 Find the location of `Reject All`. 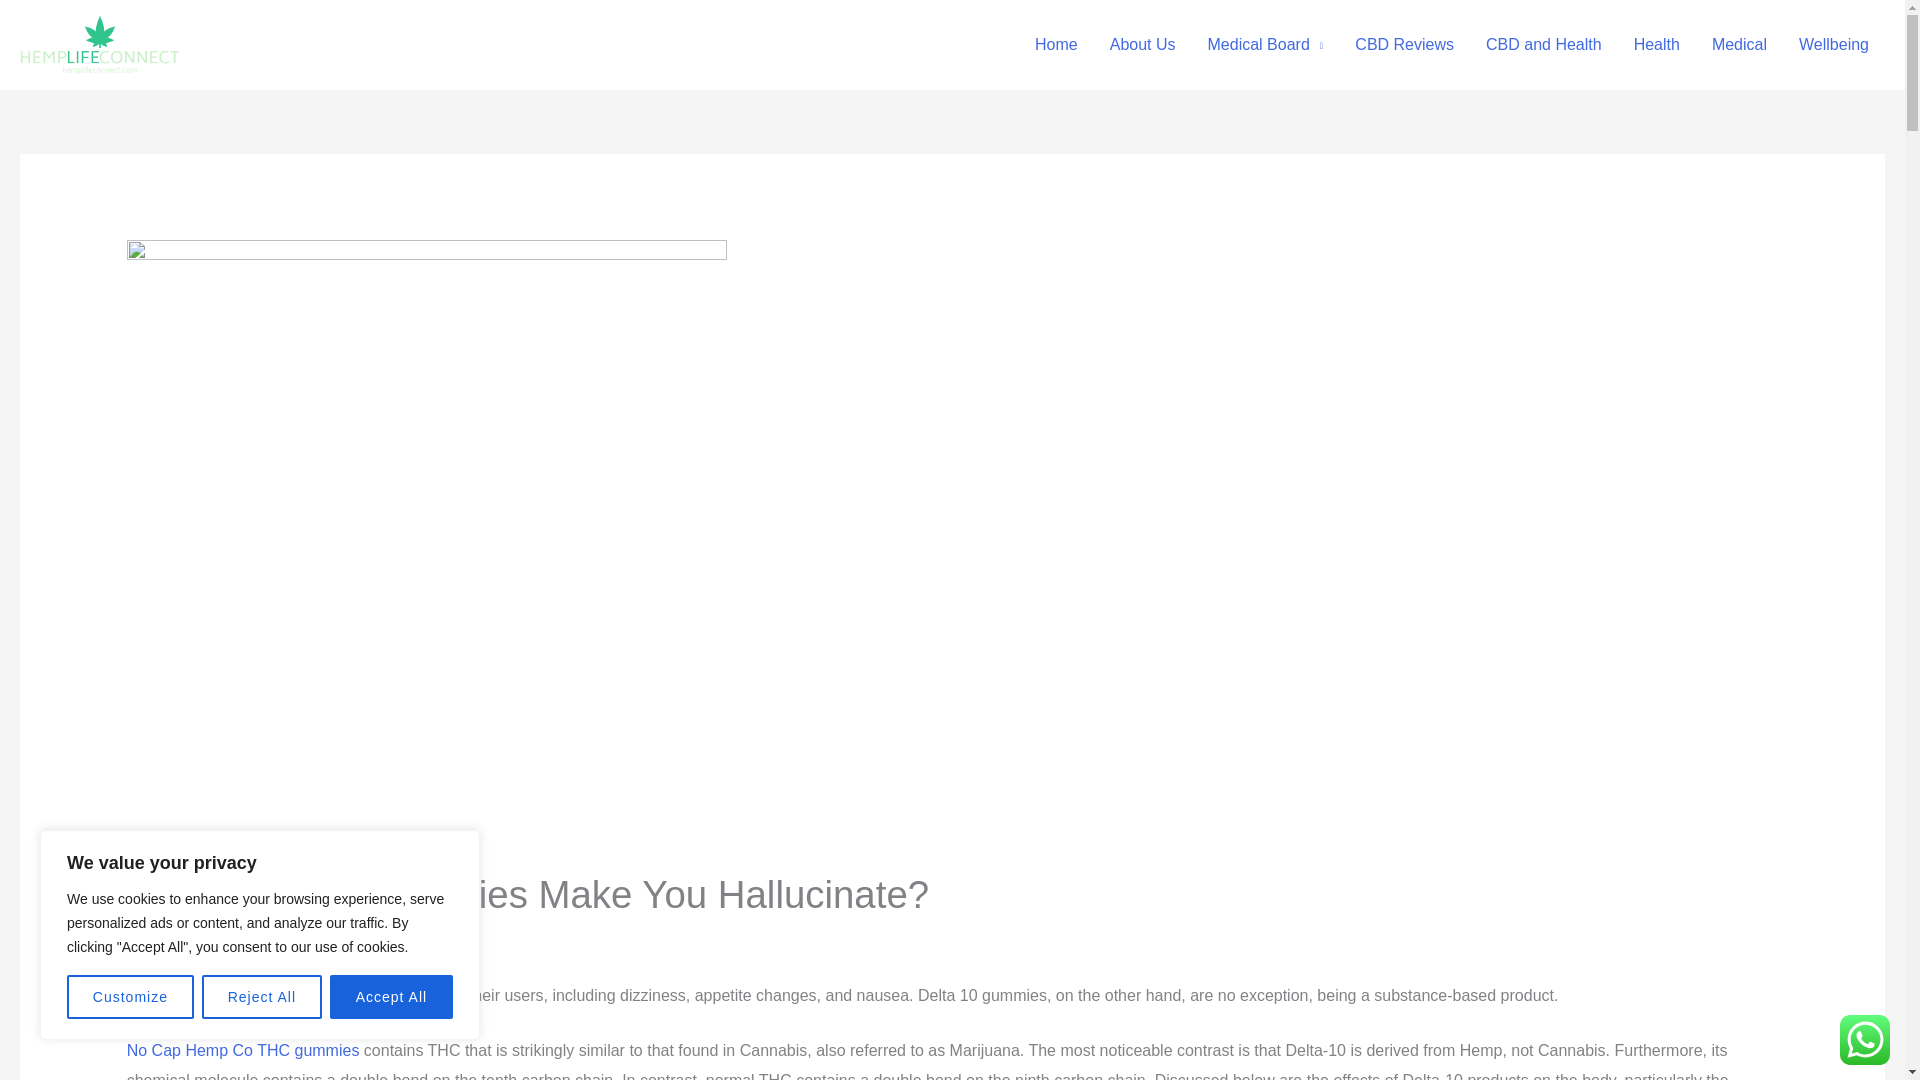

Reject All is located at coordinates (262, 997).